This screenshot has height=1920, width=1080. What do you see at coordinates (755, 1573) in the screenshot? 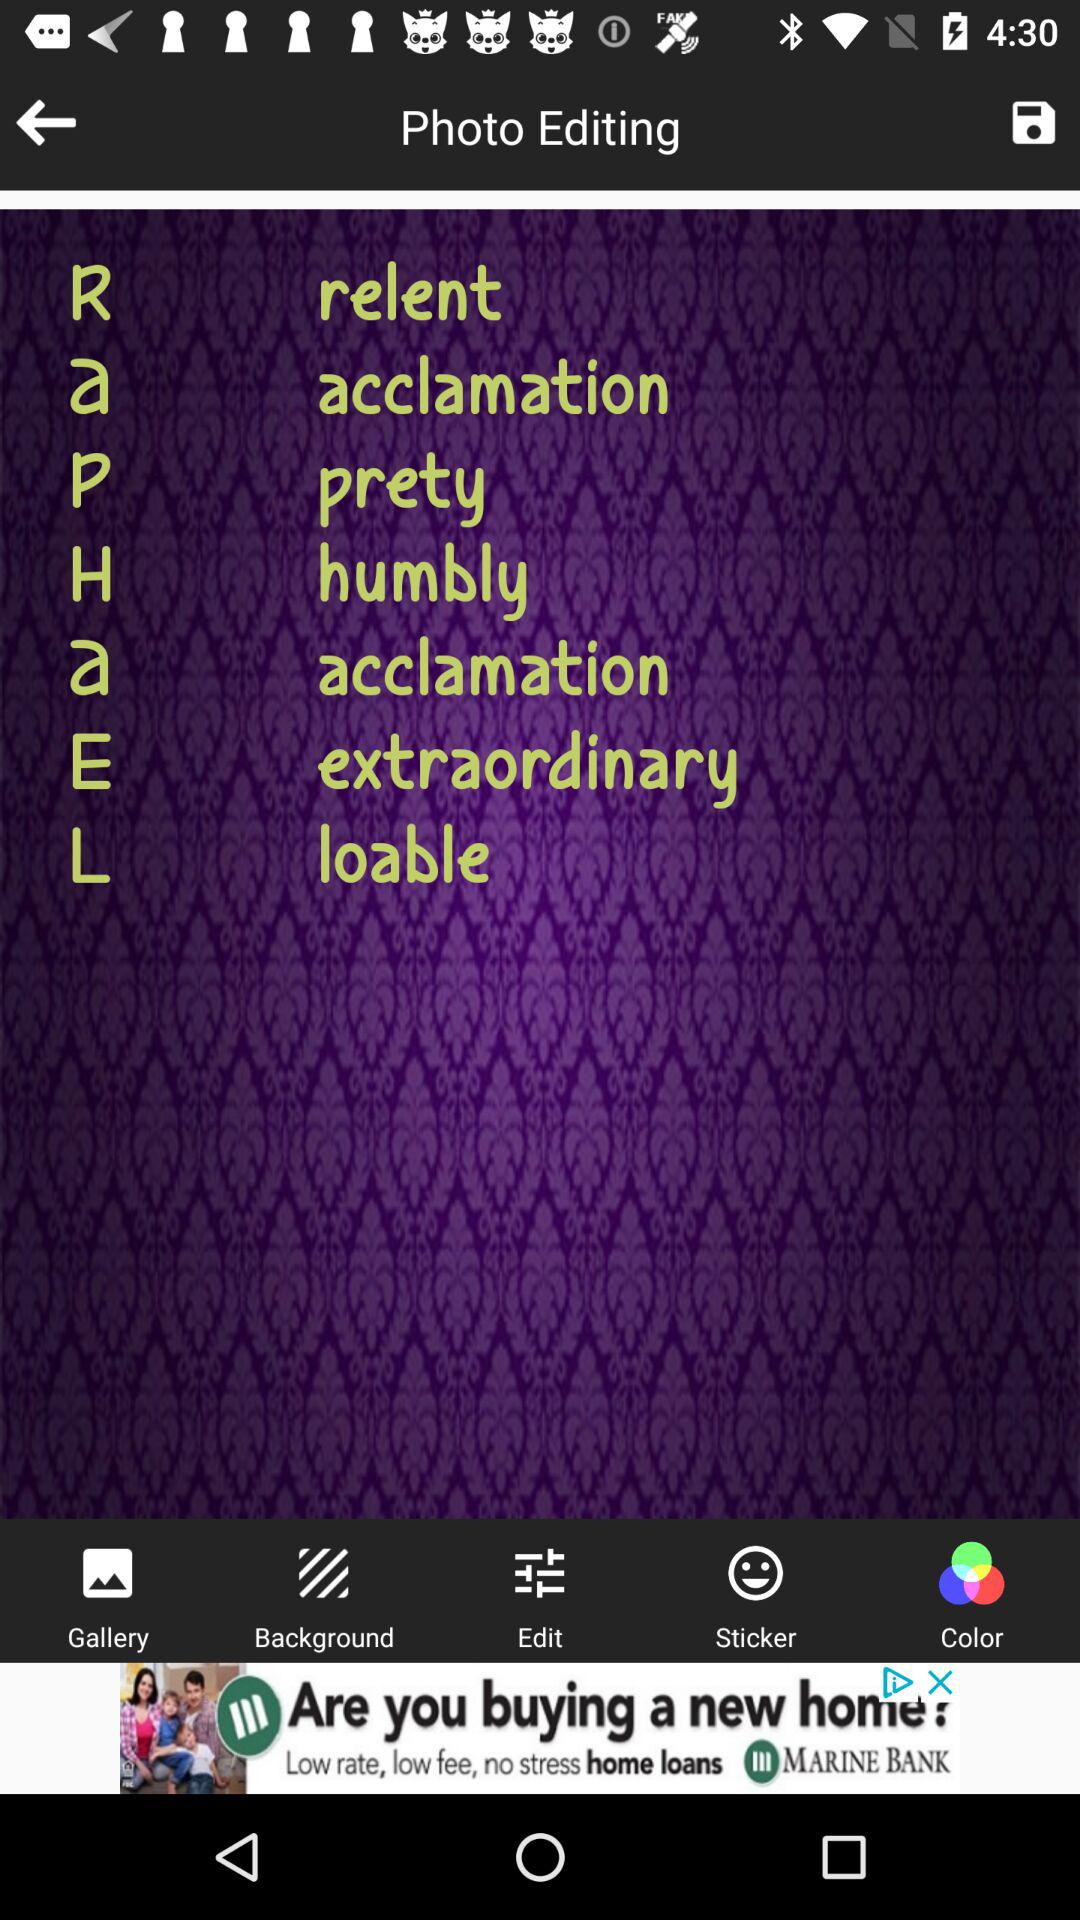
I see `select the stricker` at bounding box center [755, 1573].